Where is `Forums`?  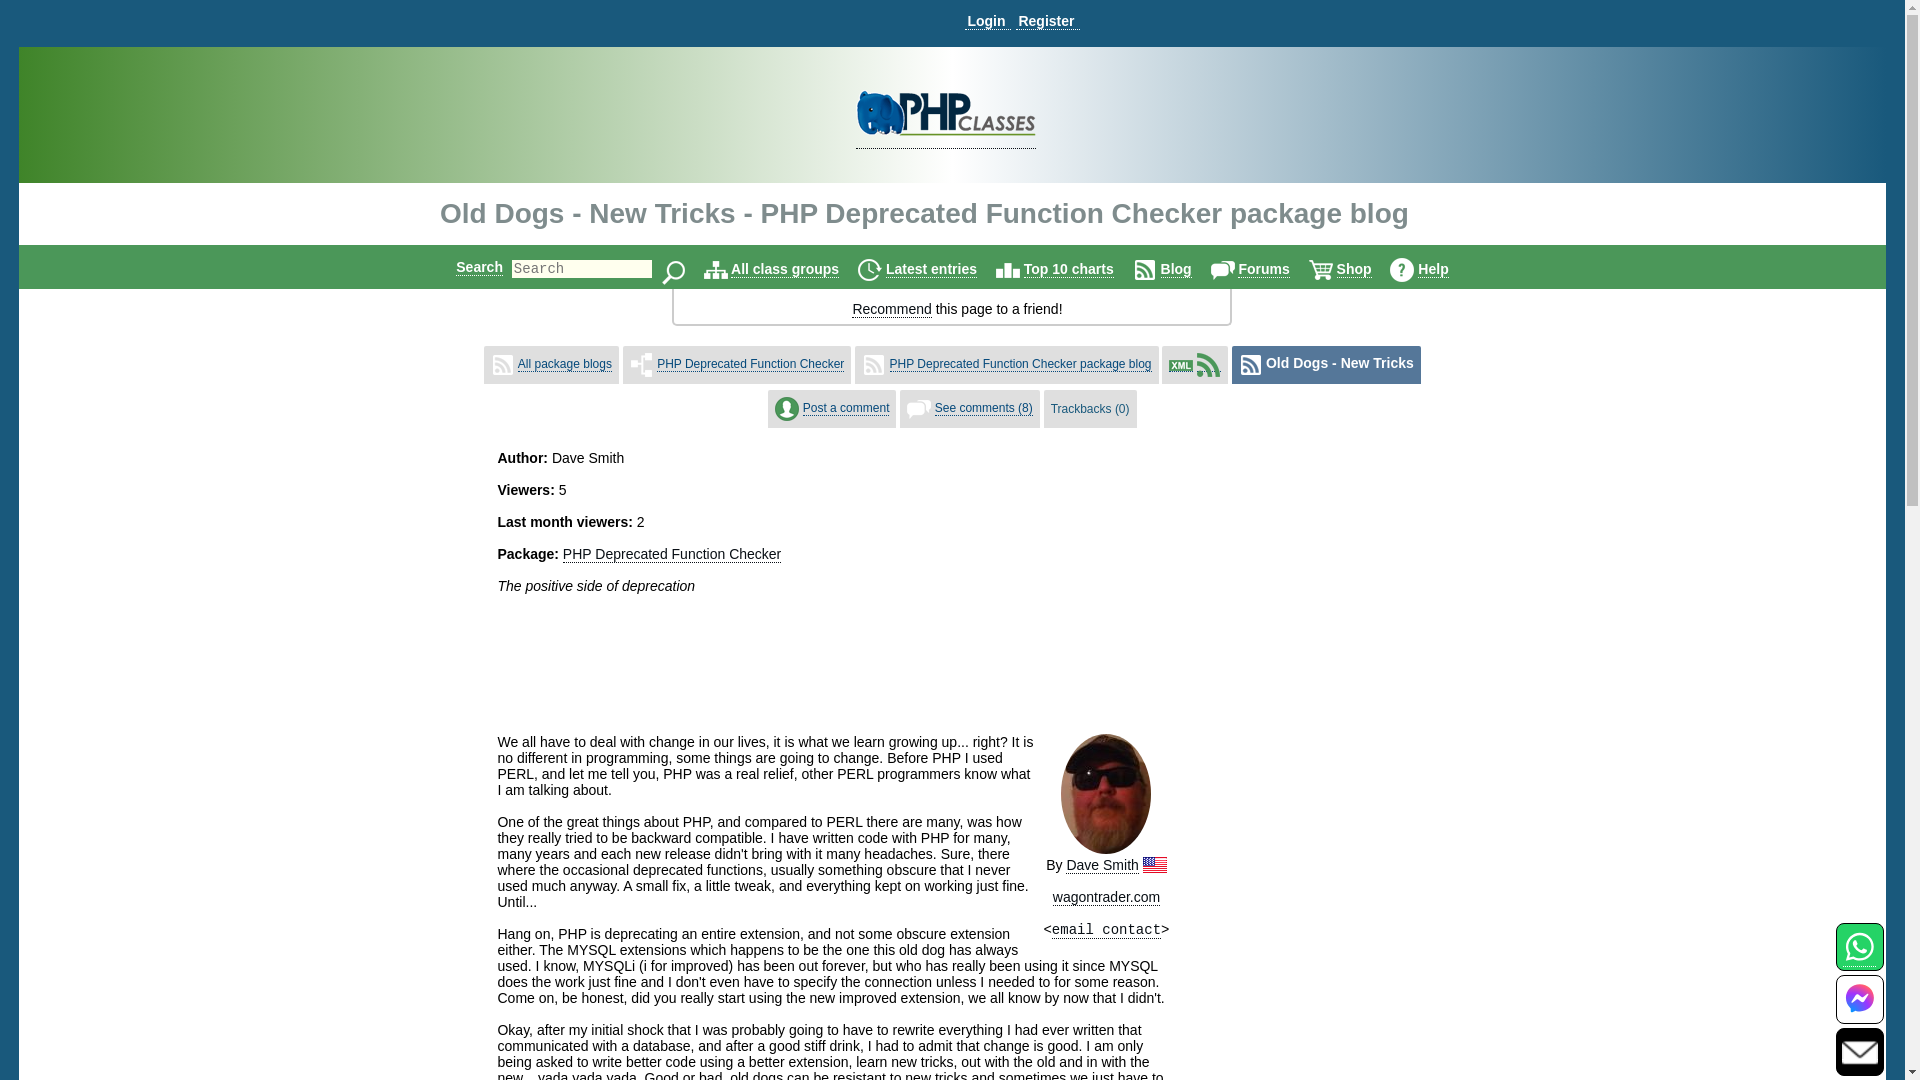 Forums is located at coordinates (1263, 269).